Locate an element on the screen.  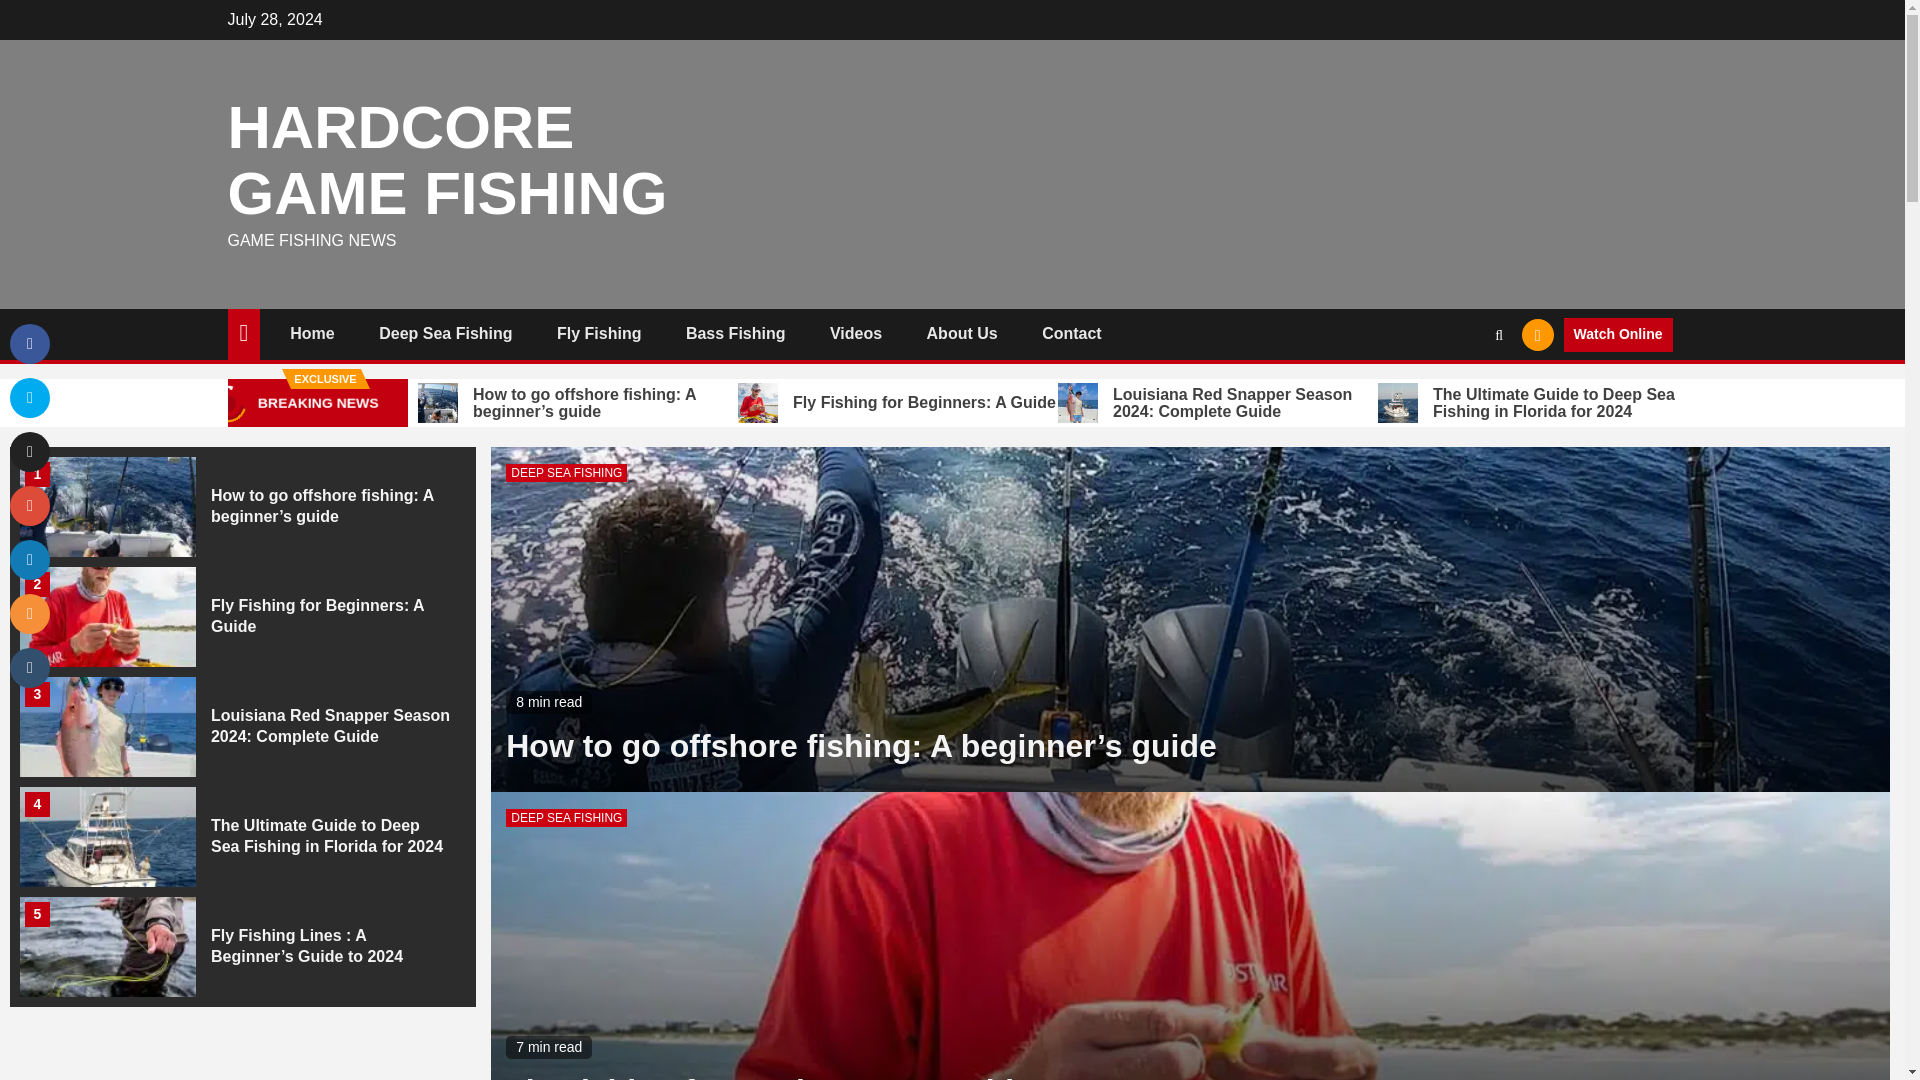
Louisiana Red Snapper Season 2024: Complete Guide is located at coordinates (330, 726).